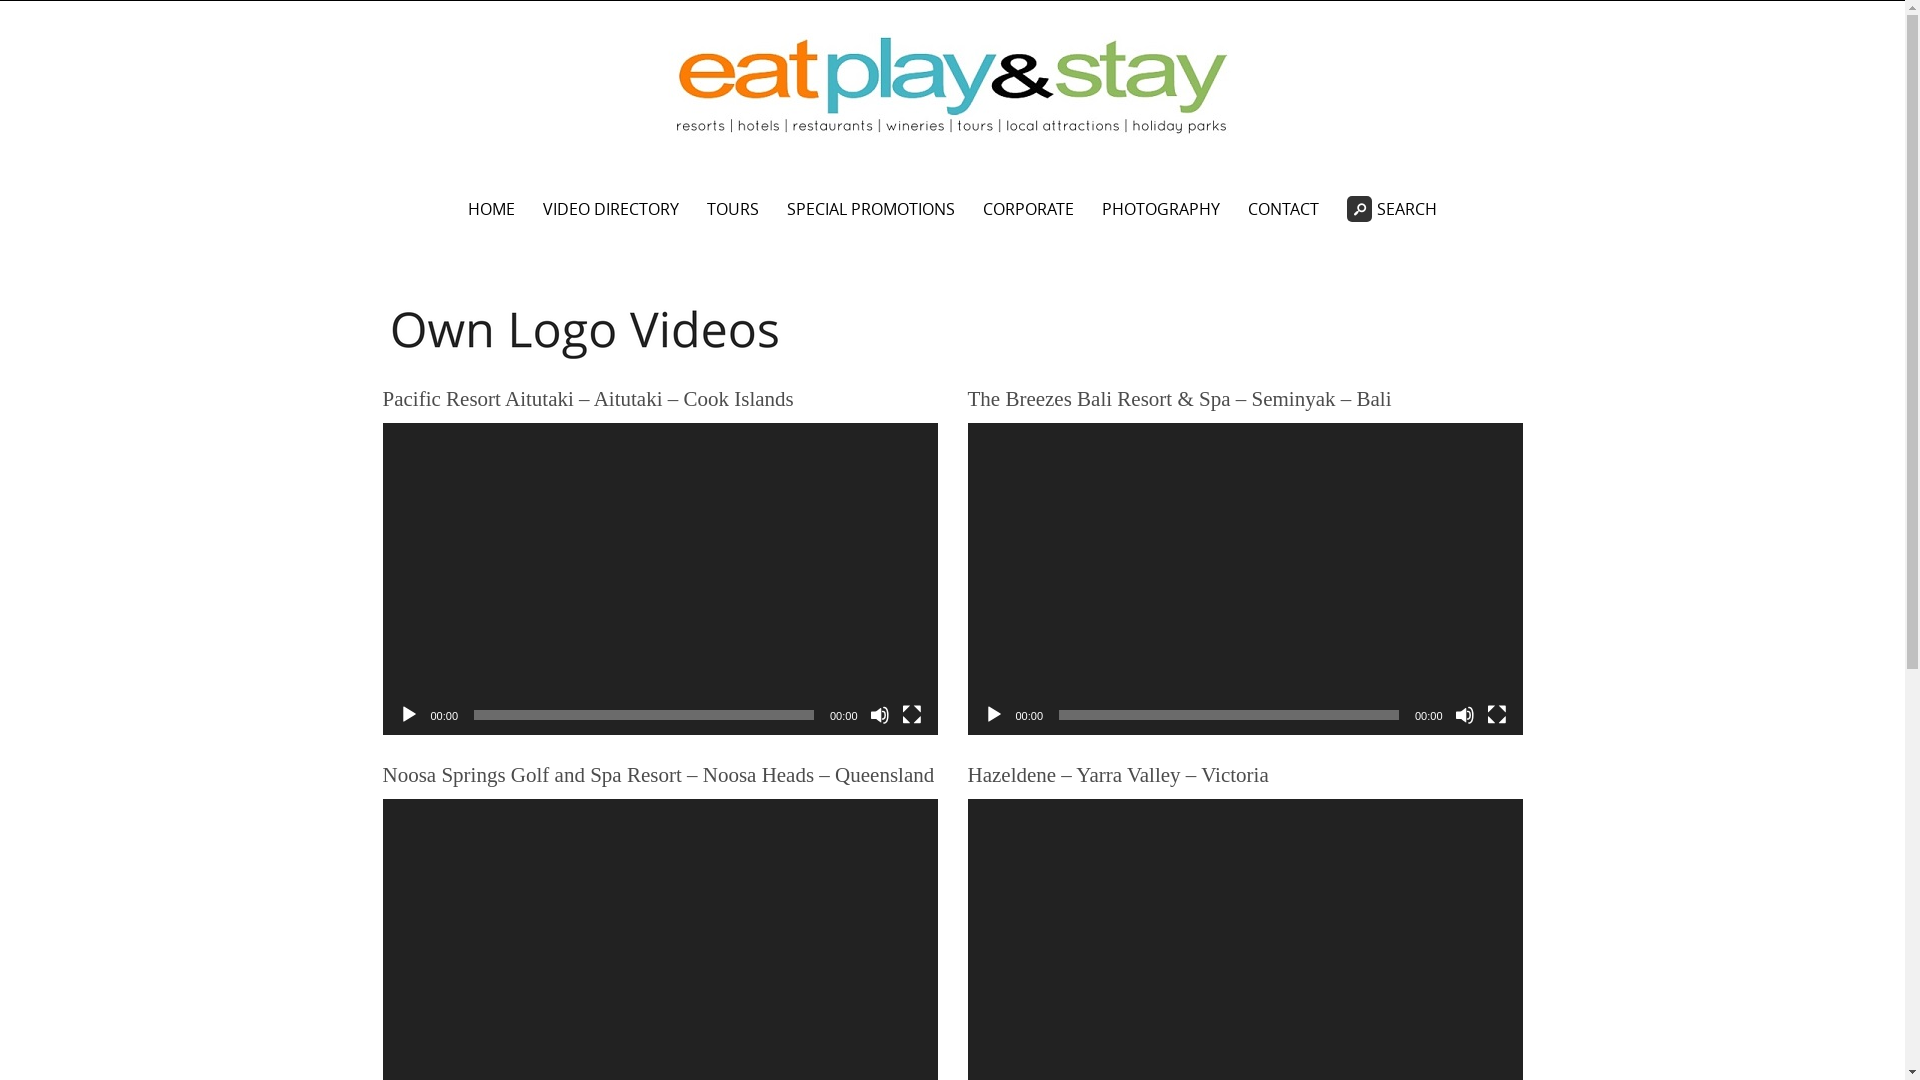  What do you see at coordinates (880, 715) in the screenshot?
I see `Mute` at bounding box center [880, 715].